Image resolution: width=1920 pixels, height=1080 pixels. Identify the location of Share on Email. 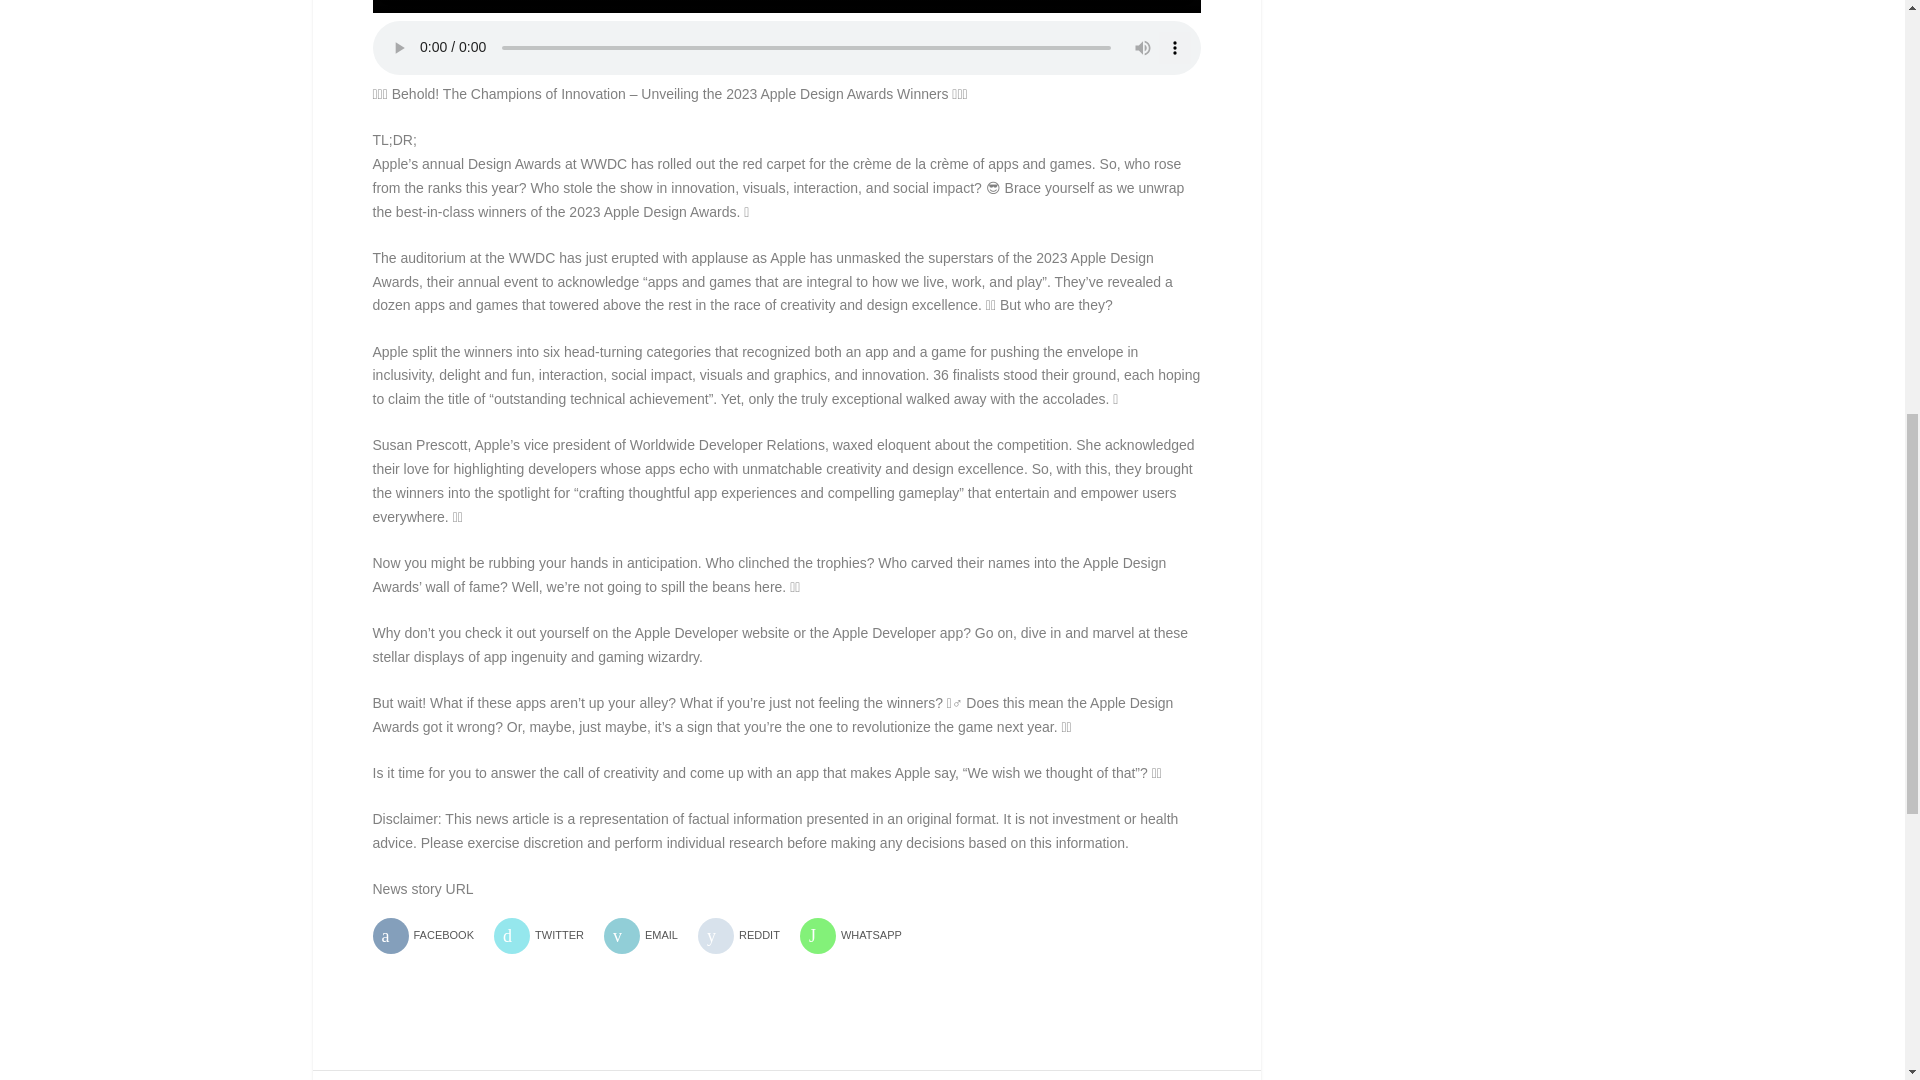
(648, 936).